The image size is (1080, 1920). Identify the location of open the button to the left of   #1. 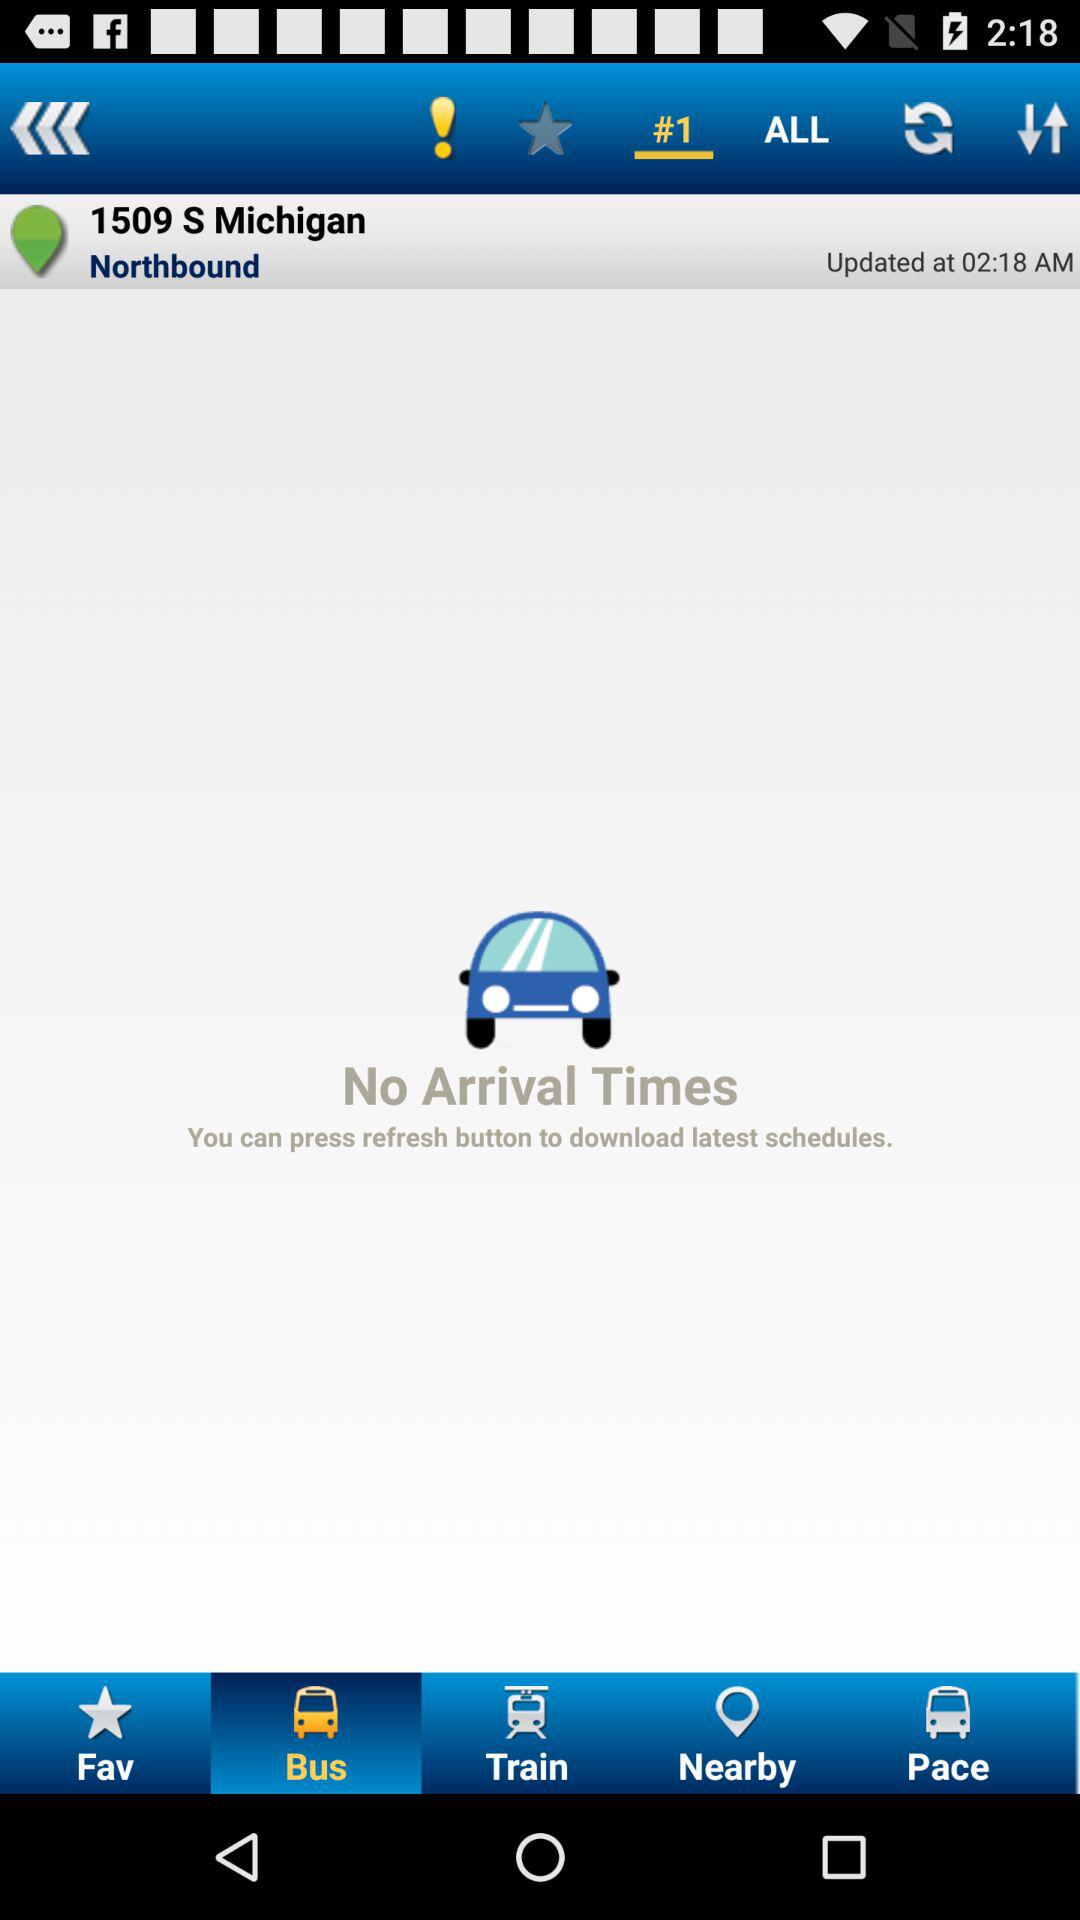
(545, 128).